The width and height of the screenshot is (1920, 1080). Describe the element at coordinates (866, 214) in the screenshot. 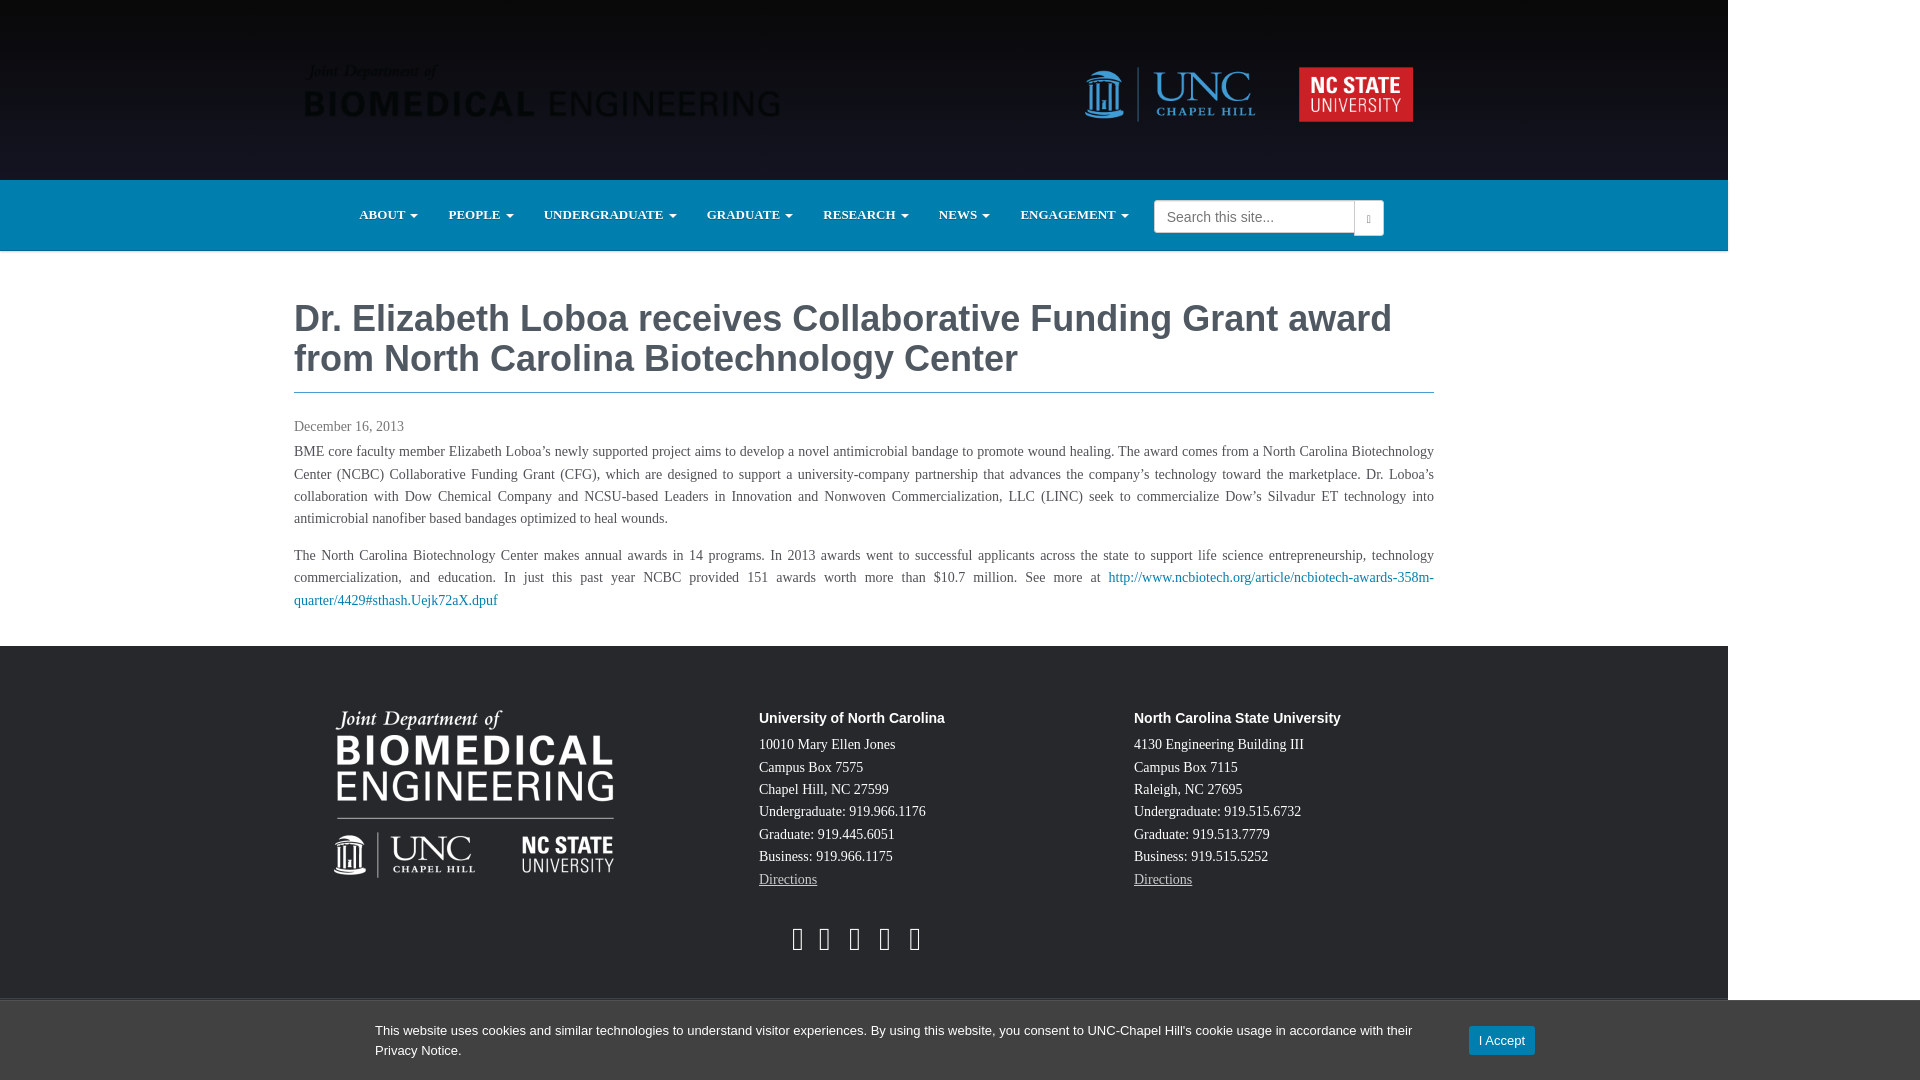

I see `RESEARCH` at that location.